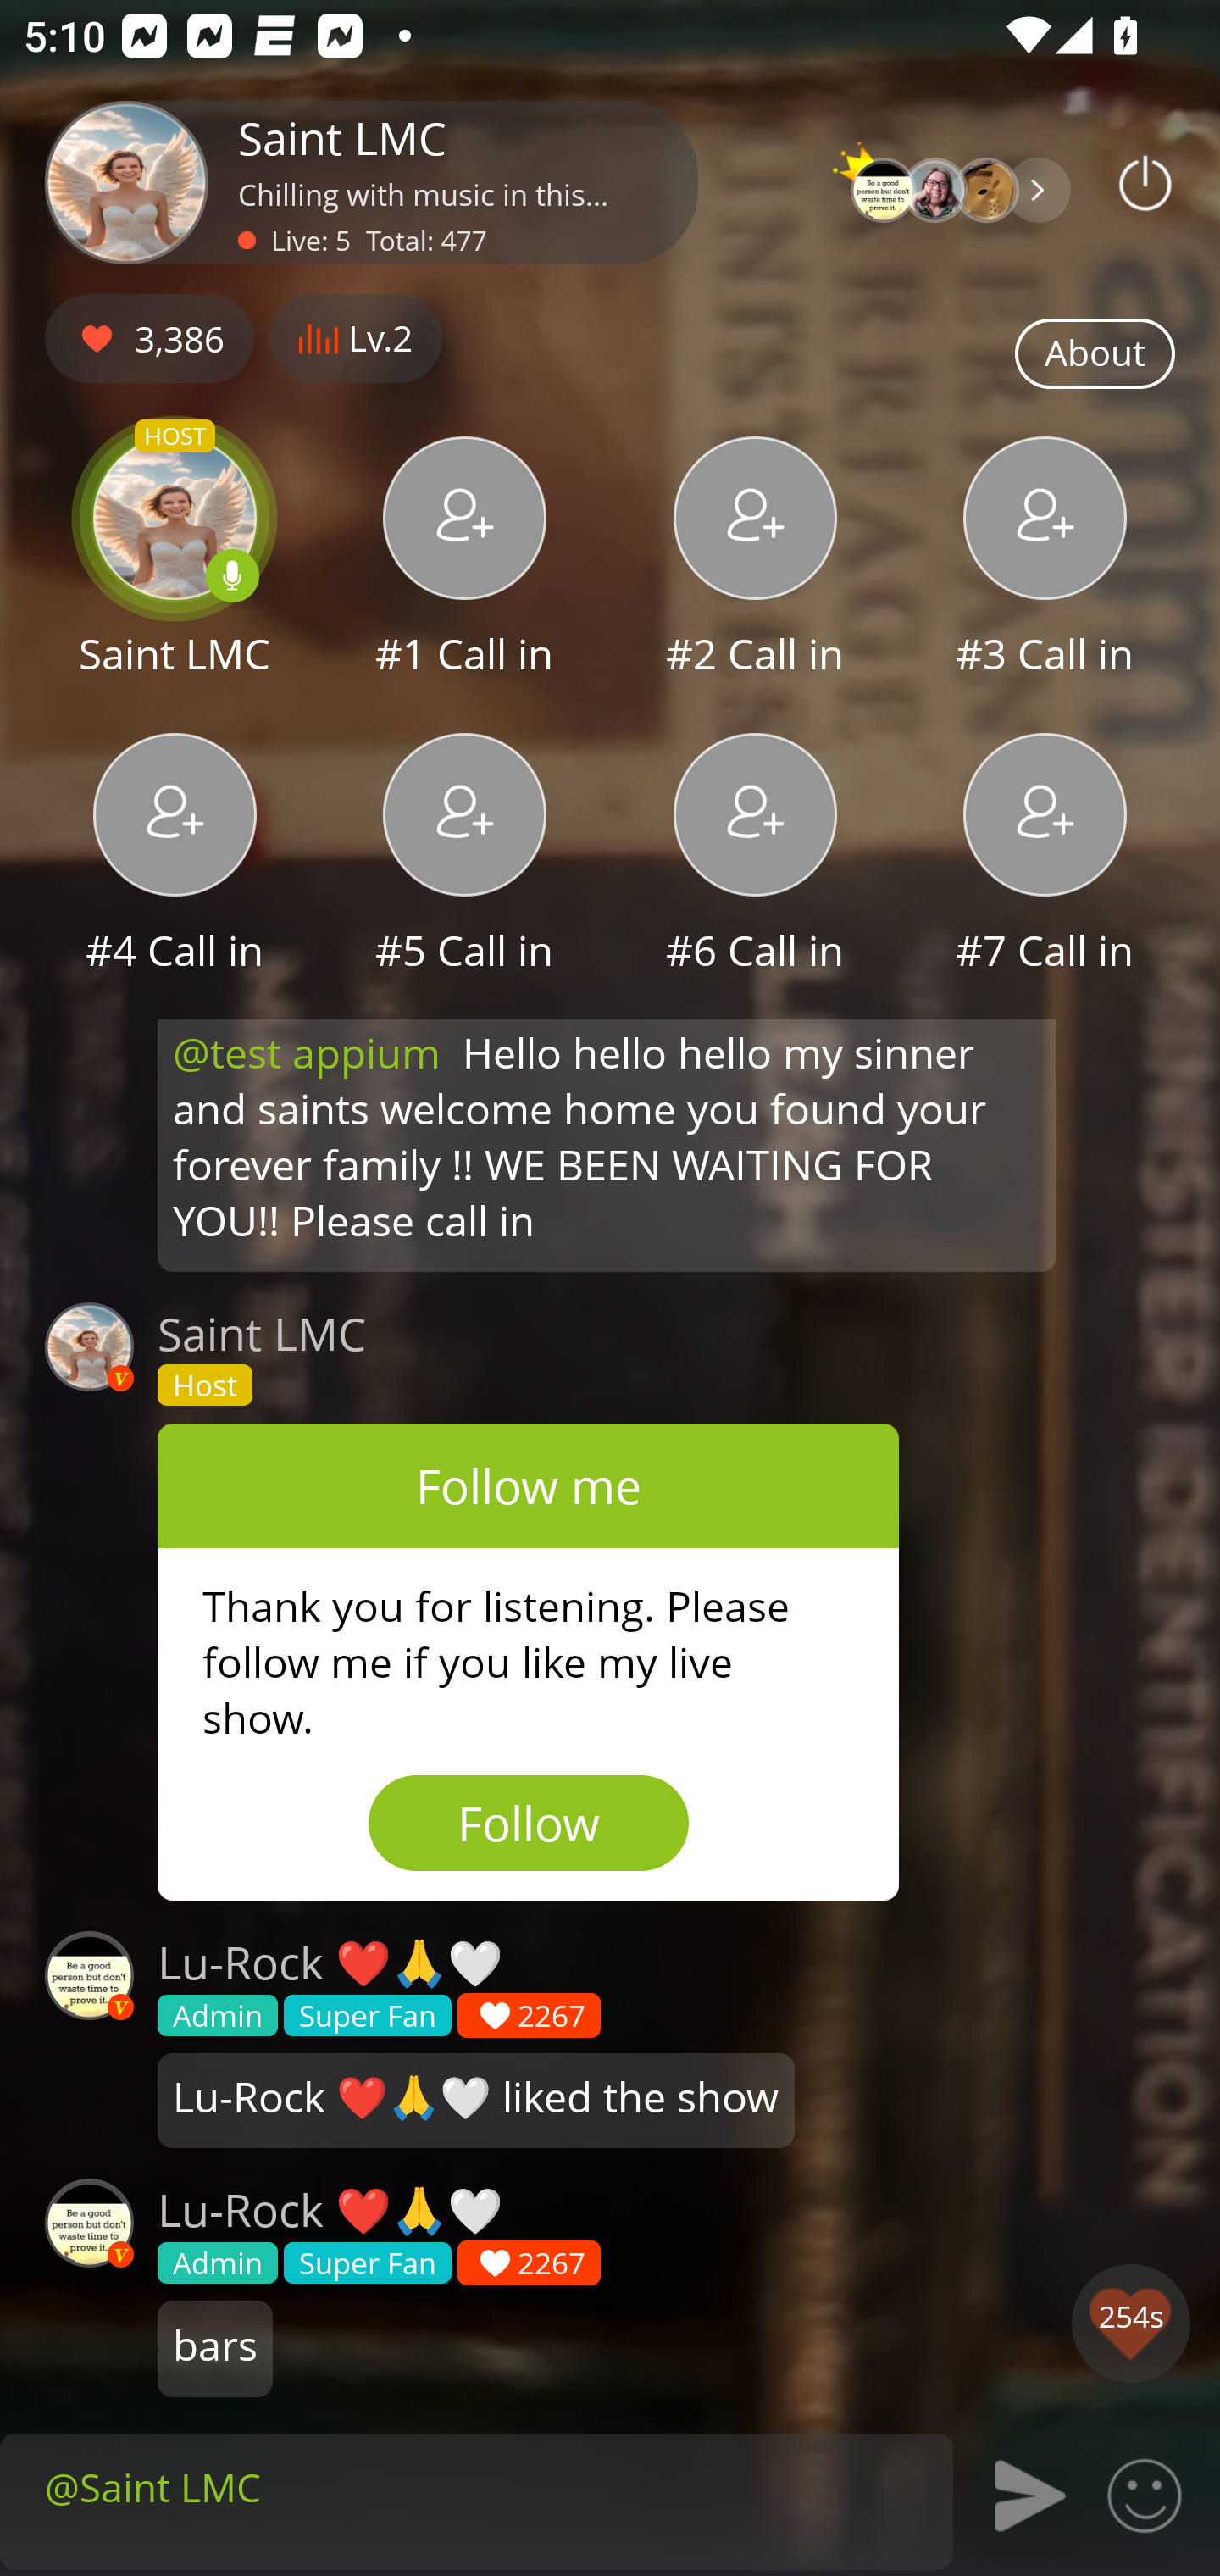 The width and height of the screenshot is (1220, 2576). Describe the element at coordinates (476, 2486) in the screenshot. I see `@Saint LMC ` at that location.